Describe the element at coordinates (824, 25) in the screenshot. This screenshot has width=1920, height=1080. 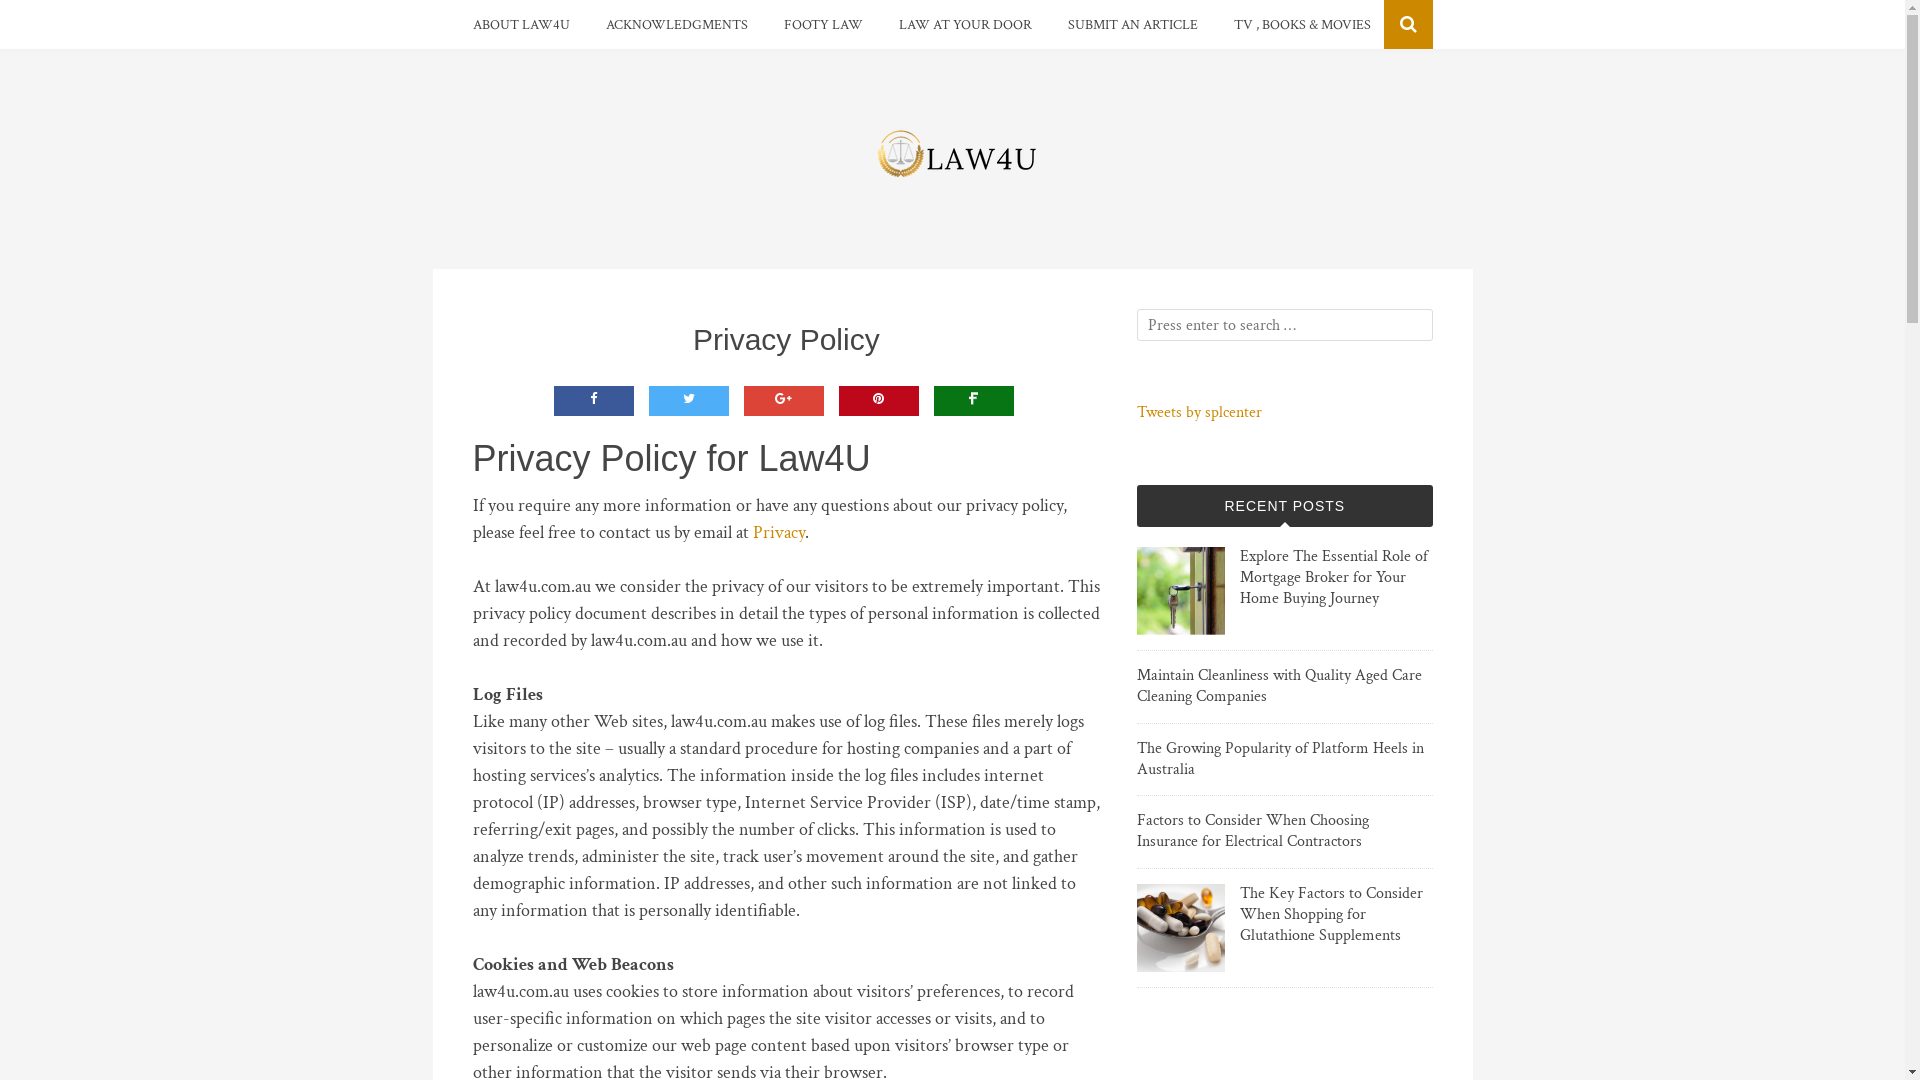
I see `FOOTY LAW` at that location.